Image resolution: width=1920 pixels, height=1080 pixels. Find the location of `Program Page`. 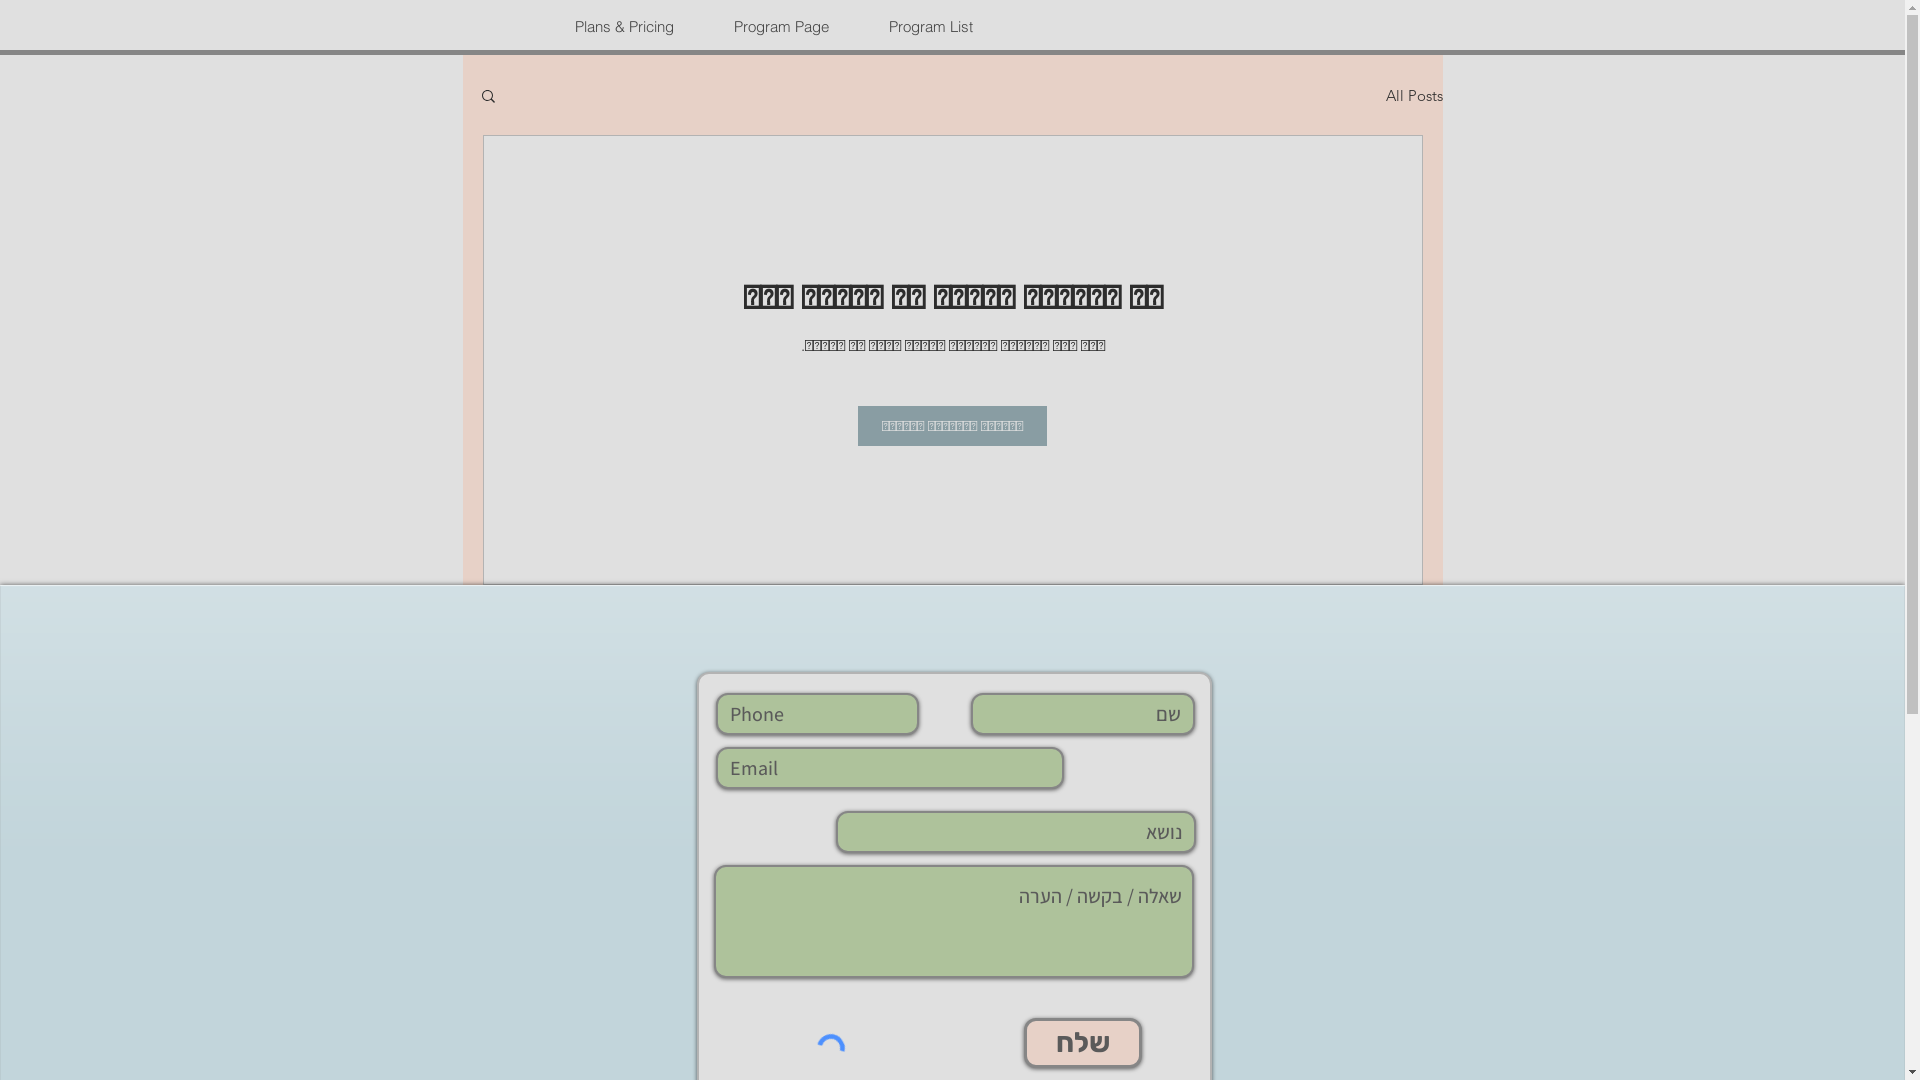

Program Page is located at coordinates (766, 27).